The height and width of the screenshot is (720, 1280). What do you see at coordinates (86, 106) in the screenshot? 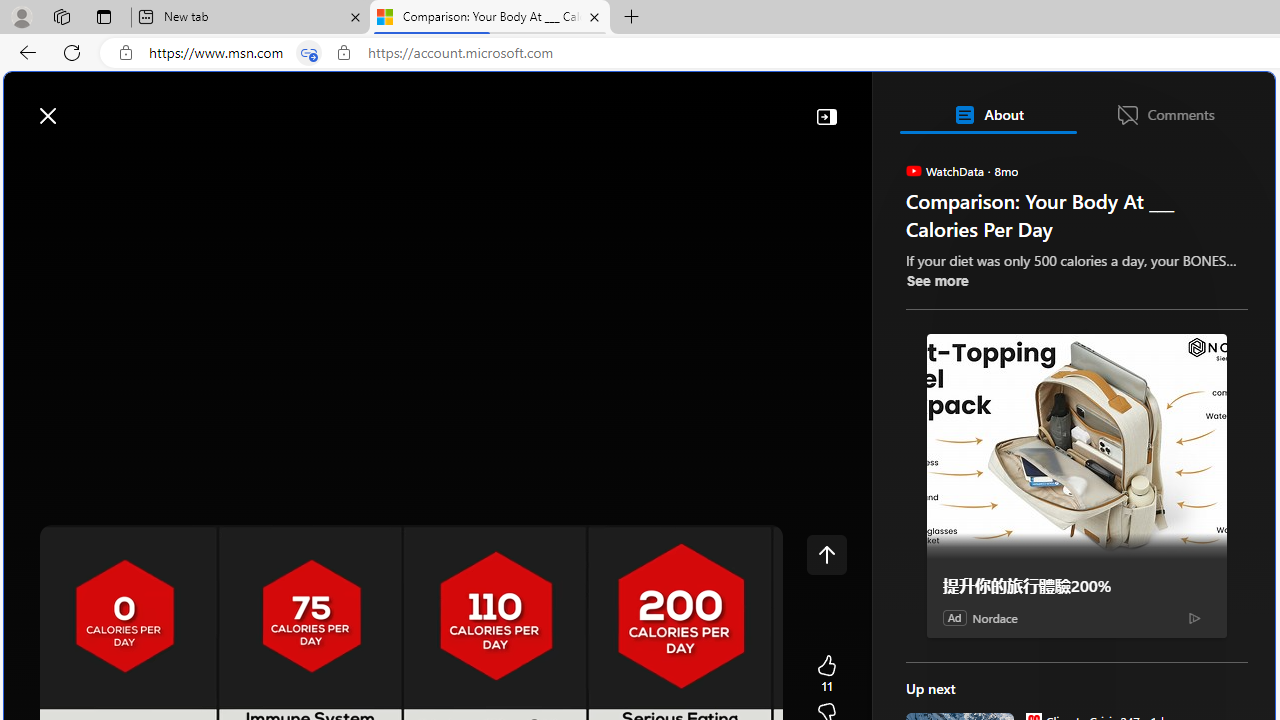
I see `Skip to content` at bounding box center [86, 106].